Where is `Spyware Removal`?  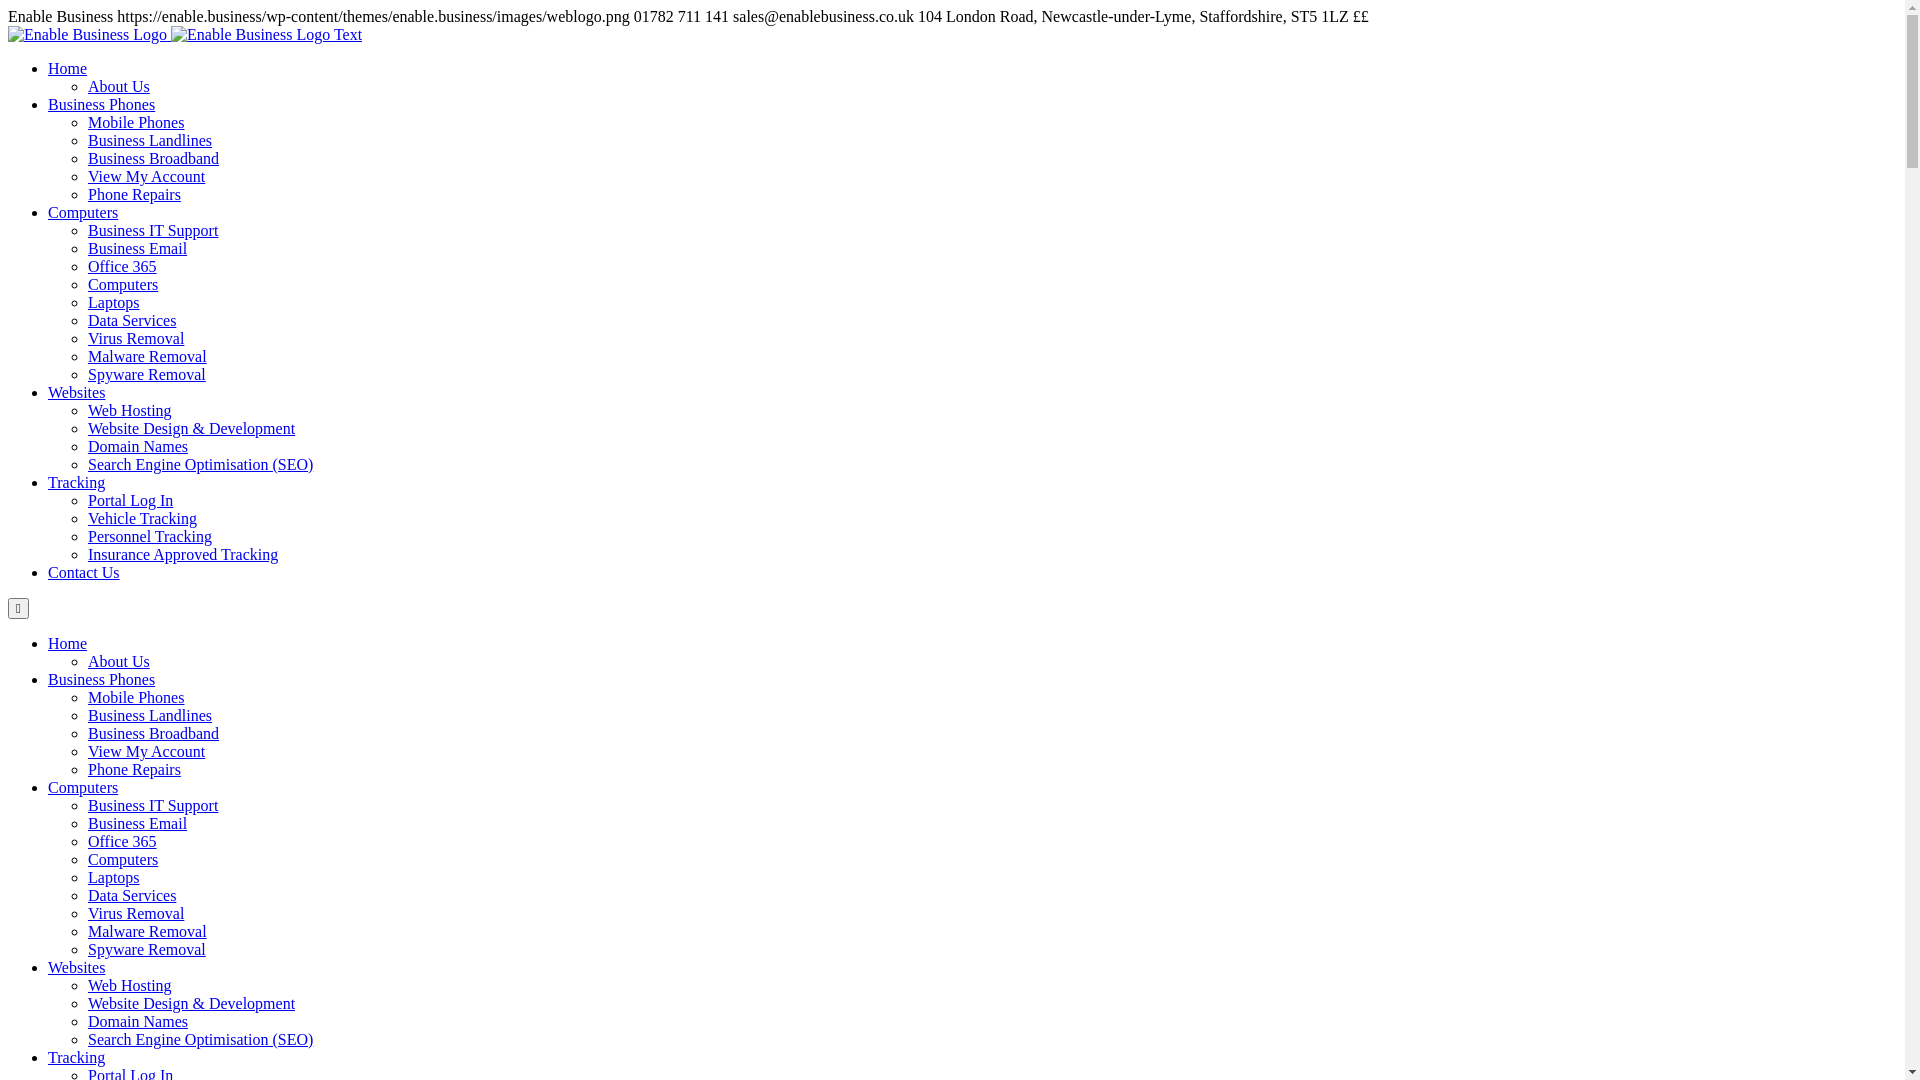
Spyware Removal is located at coordinates (147, 374).